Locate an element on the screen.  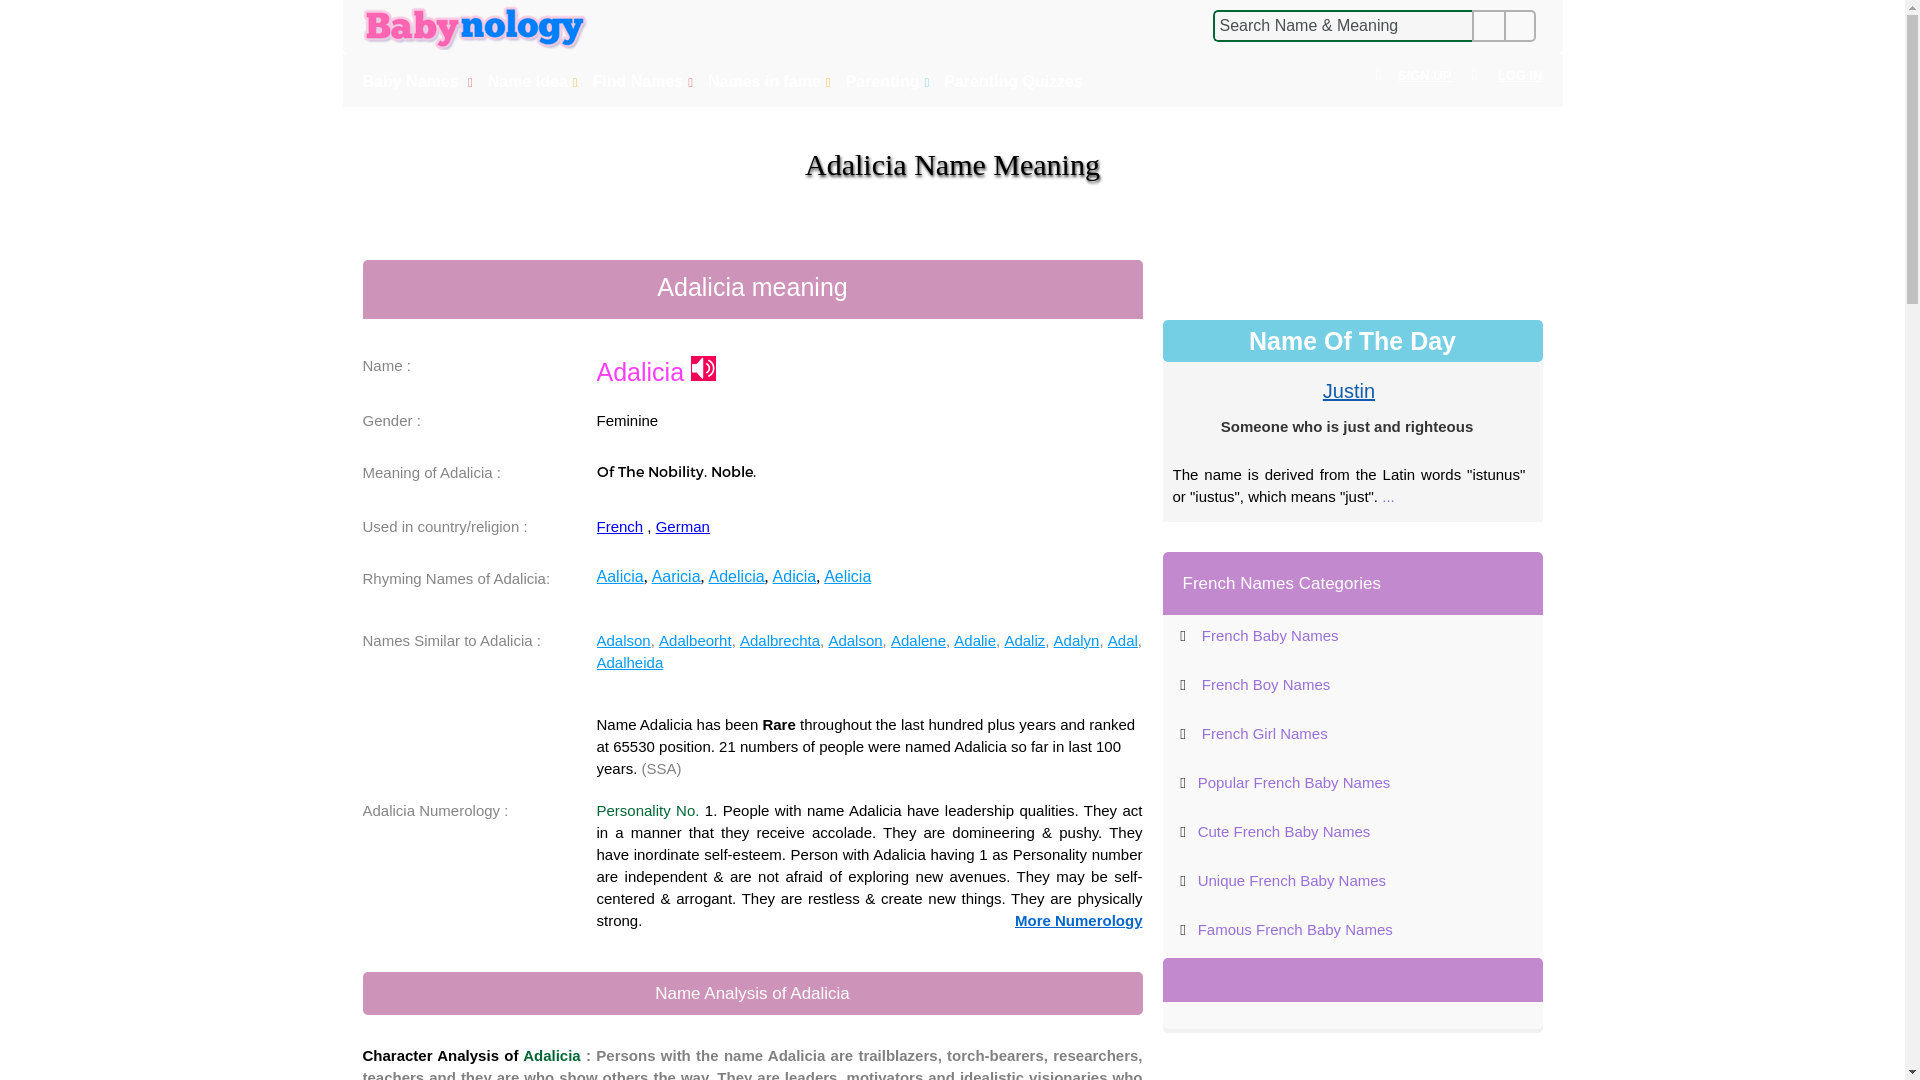
French  Girl Names meaning is located at coordinates (1264, 732).